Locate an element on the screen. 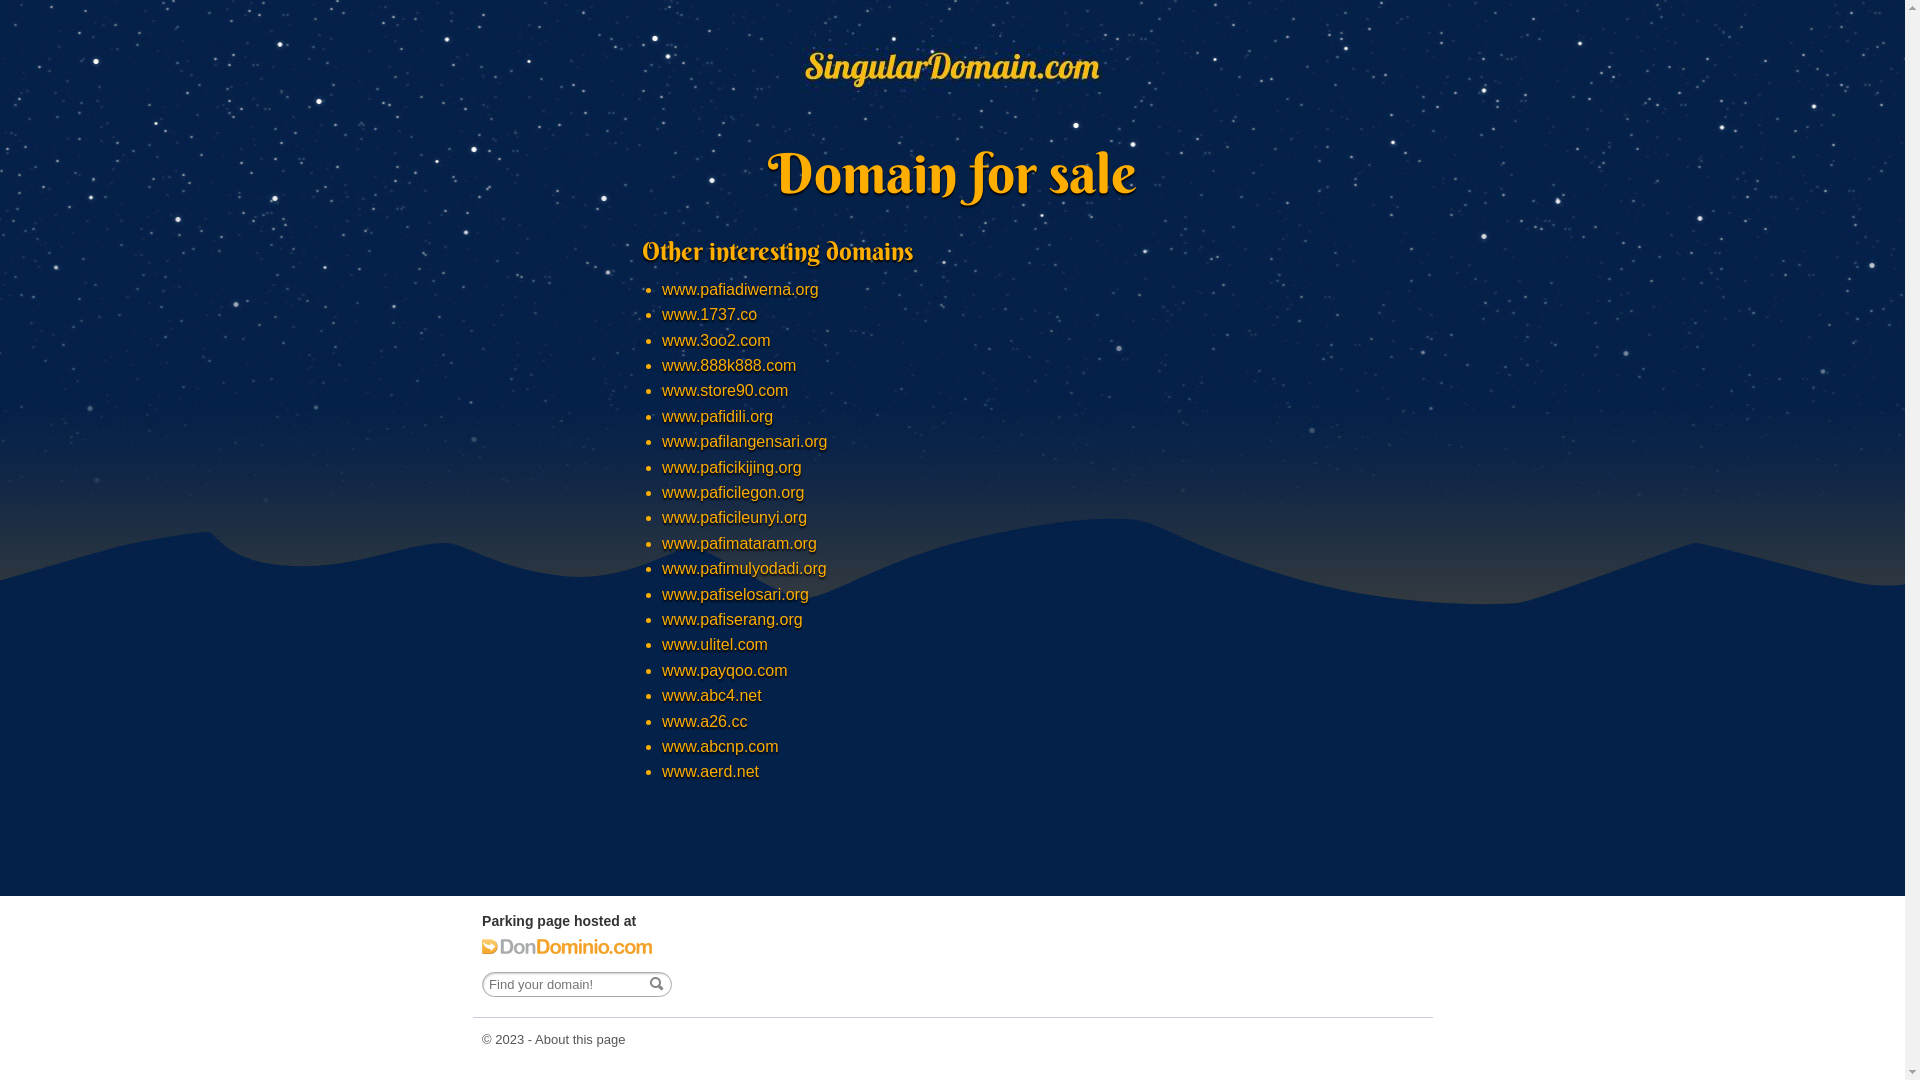 The image size is (1920, 1080). About this page is located at coordinates (580, 1040).